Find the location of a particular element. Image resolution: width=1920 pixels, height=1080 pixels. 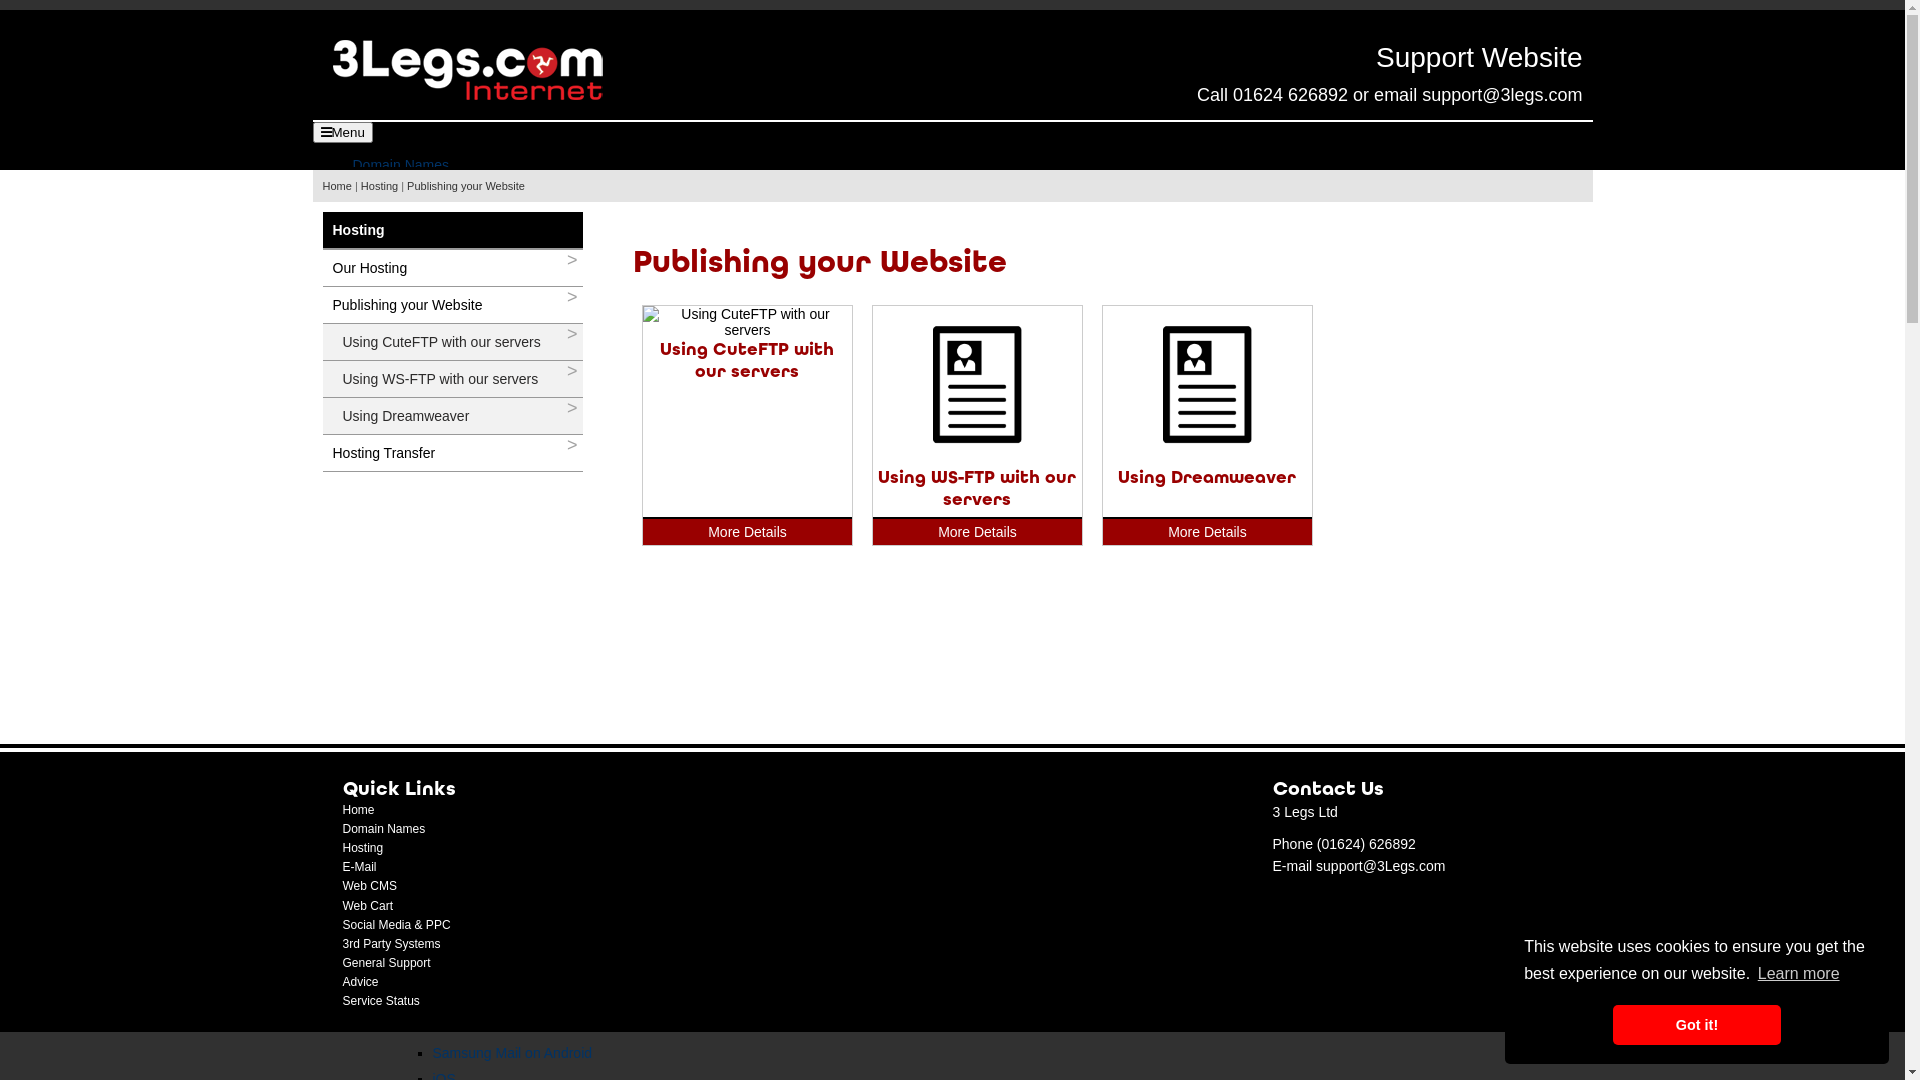

Page Names is located at coordinates (472, 625).